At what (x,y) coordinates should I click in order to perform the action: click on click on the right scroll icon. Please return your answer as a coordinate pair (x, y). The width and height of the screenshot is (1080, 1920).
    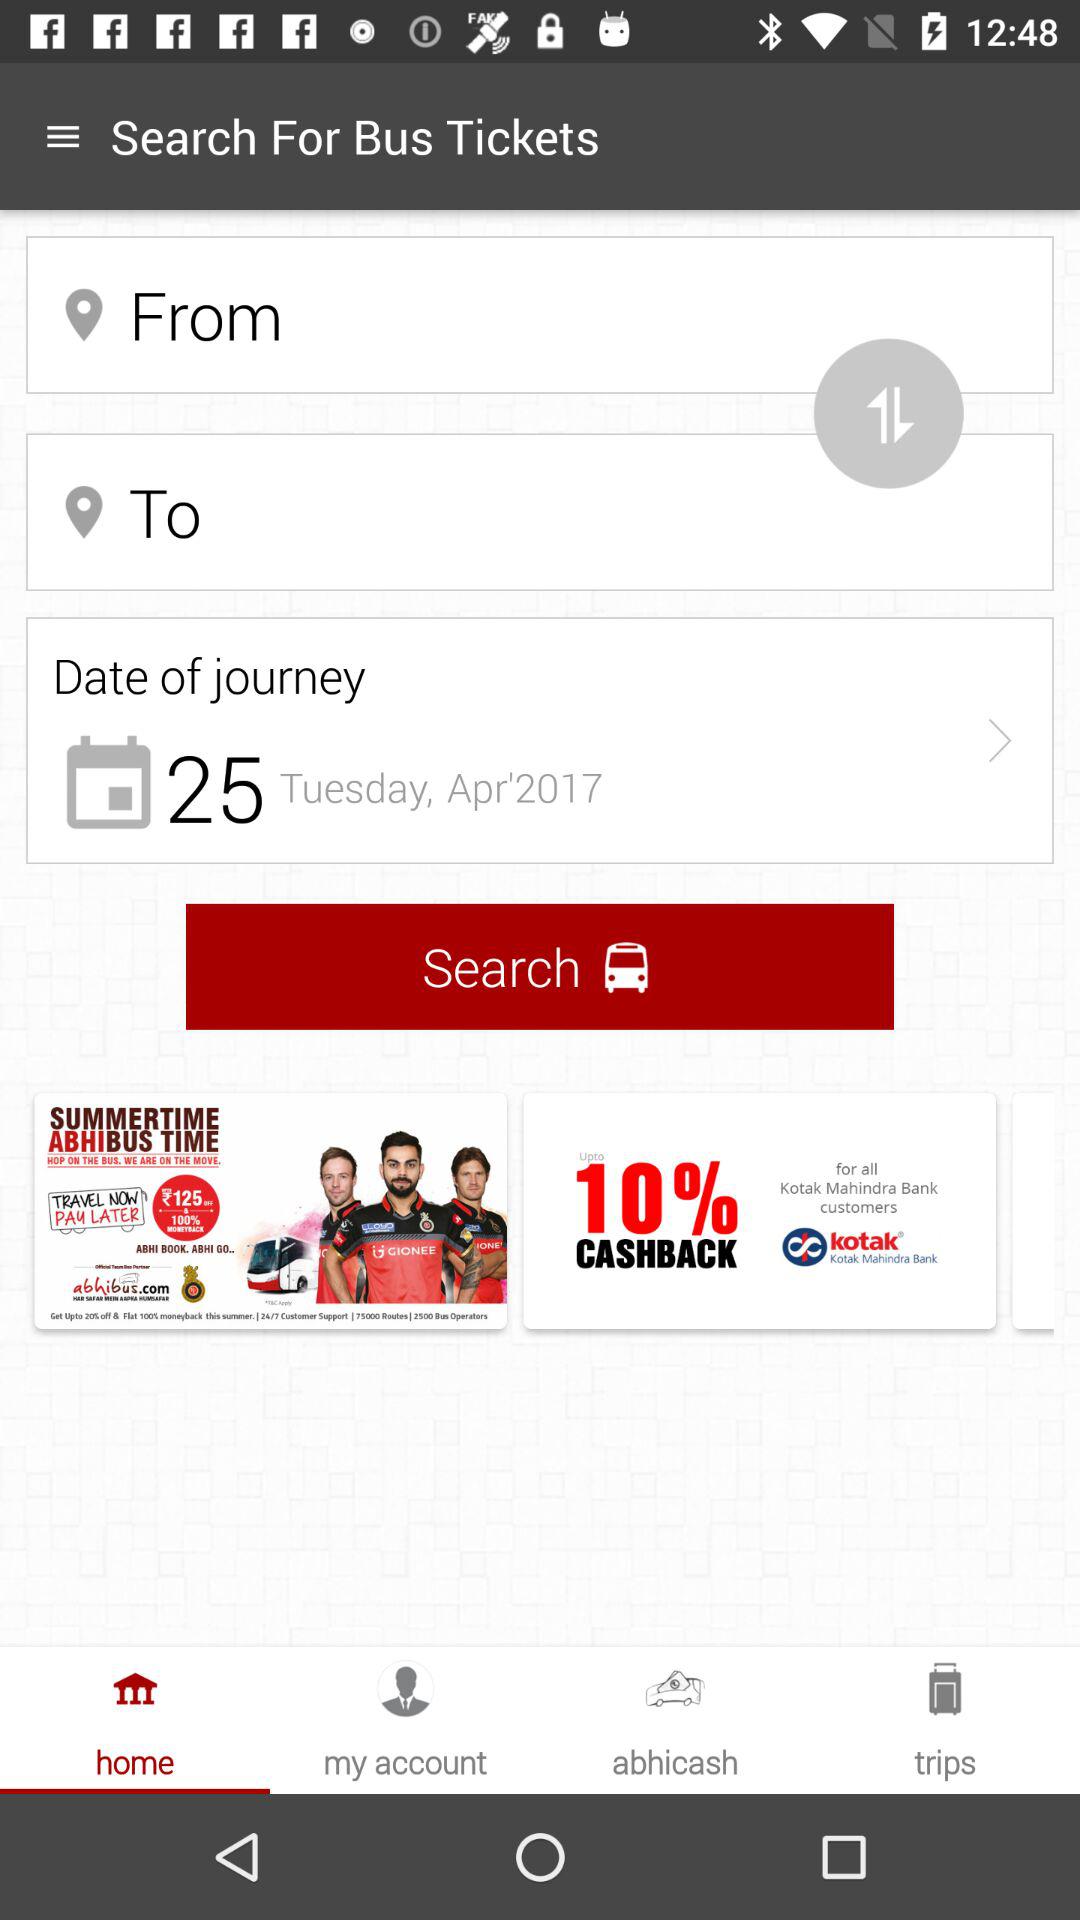
    Looking at the image, I should click on (999, 740).